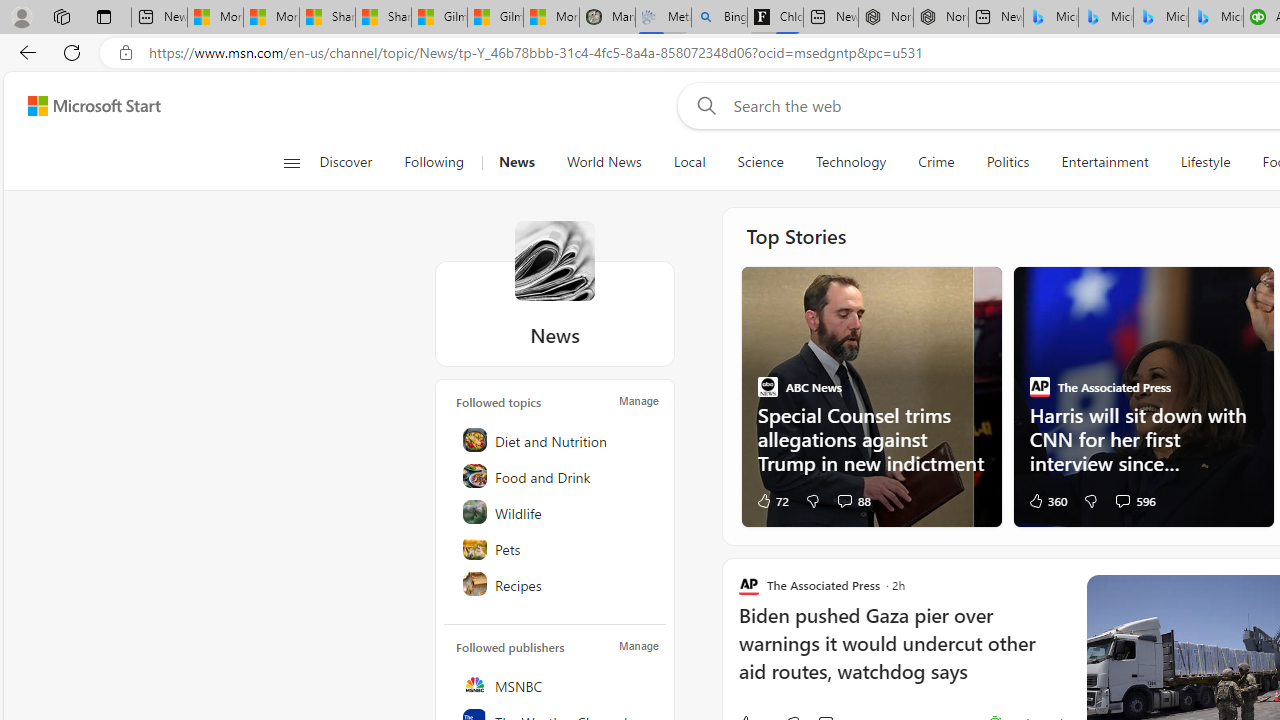 This screenshot has height=720, width=1280. What do you see at coordinates (1206, 162) in the screenshot?
I see `Lifestyle` at bounding box center [1206, 162].